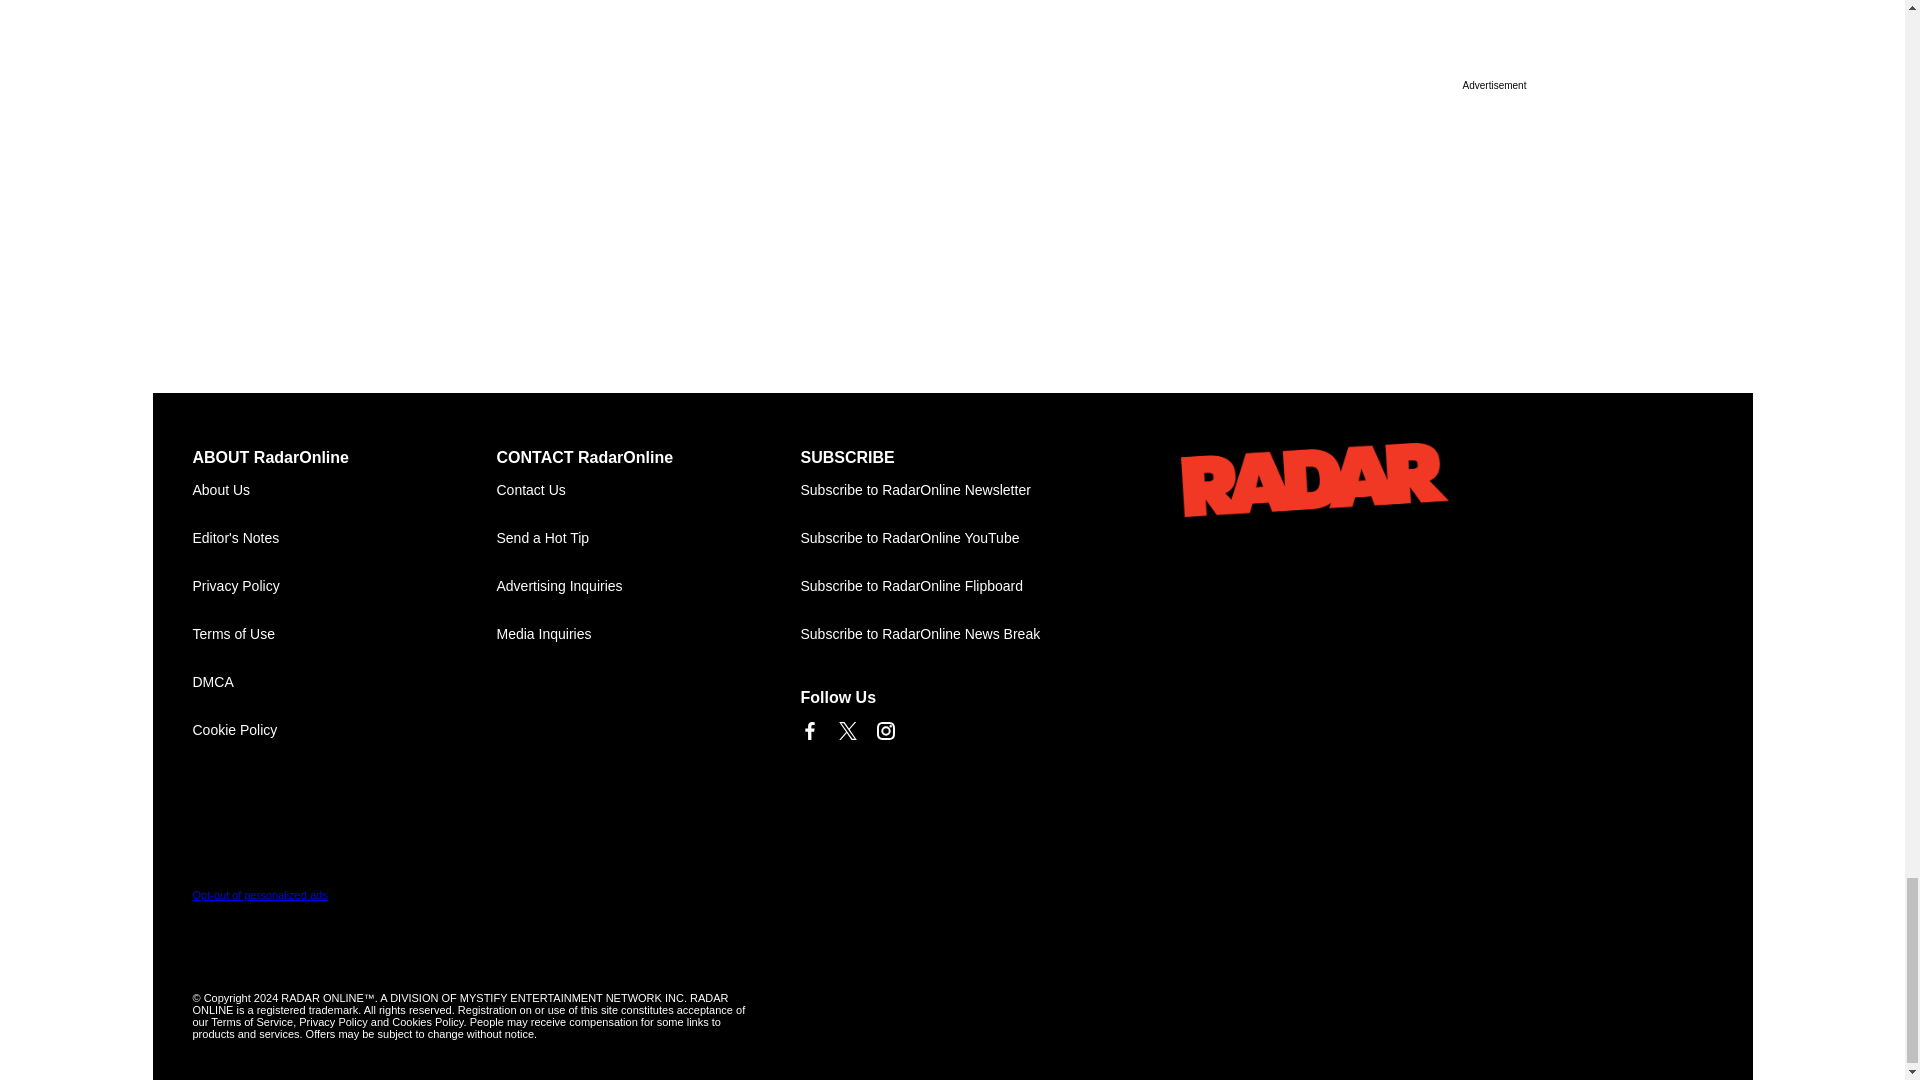  Describe the element at coordinates (344, 634) in the screenshot. I see `Terms of Use` at that location.